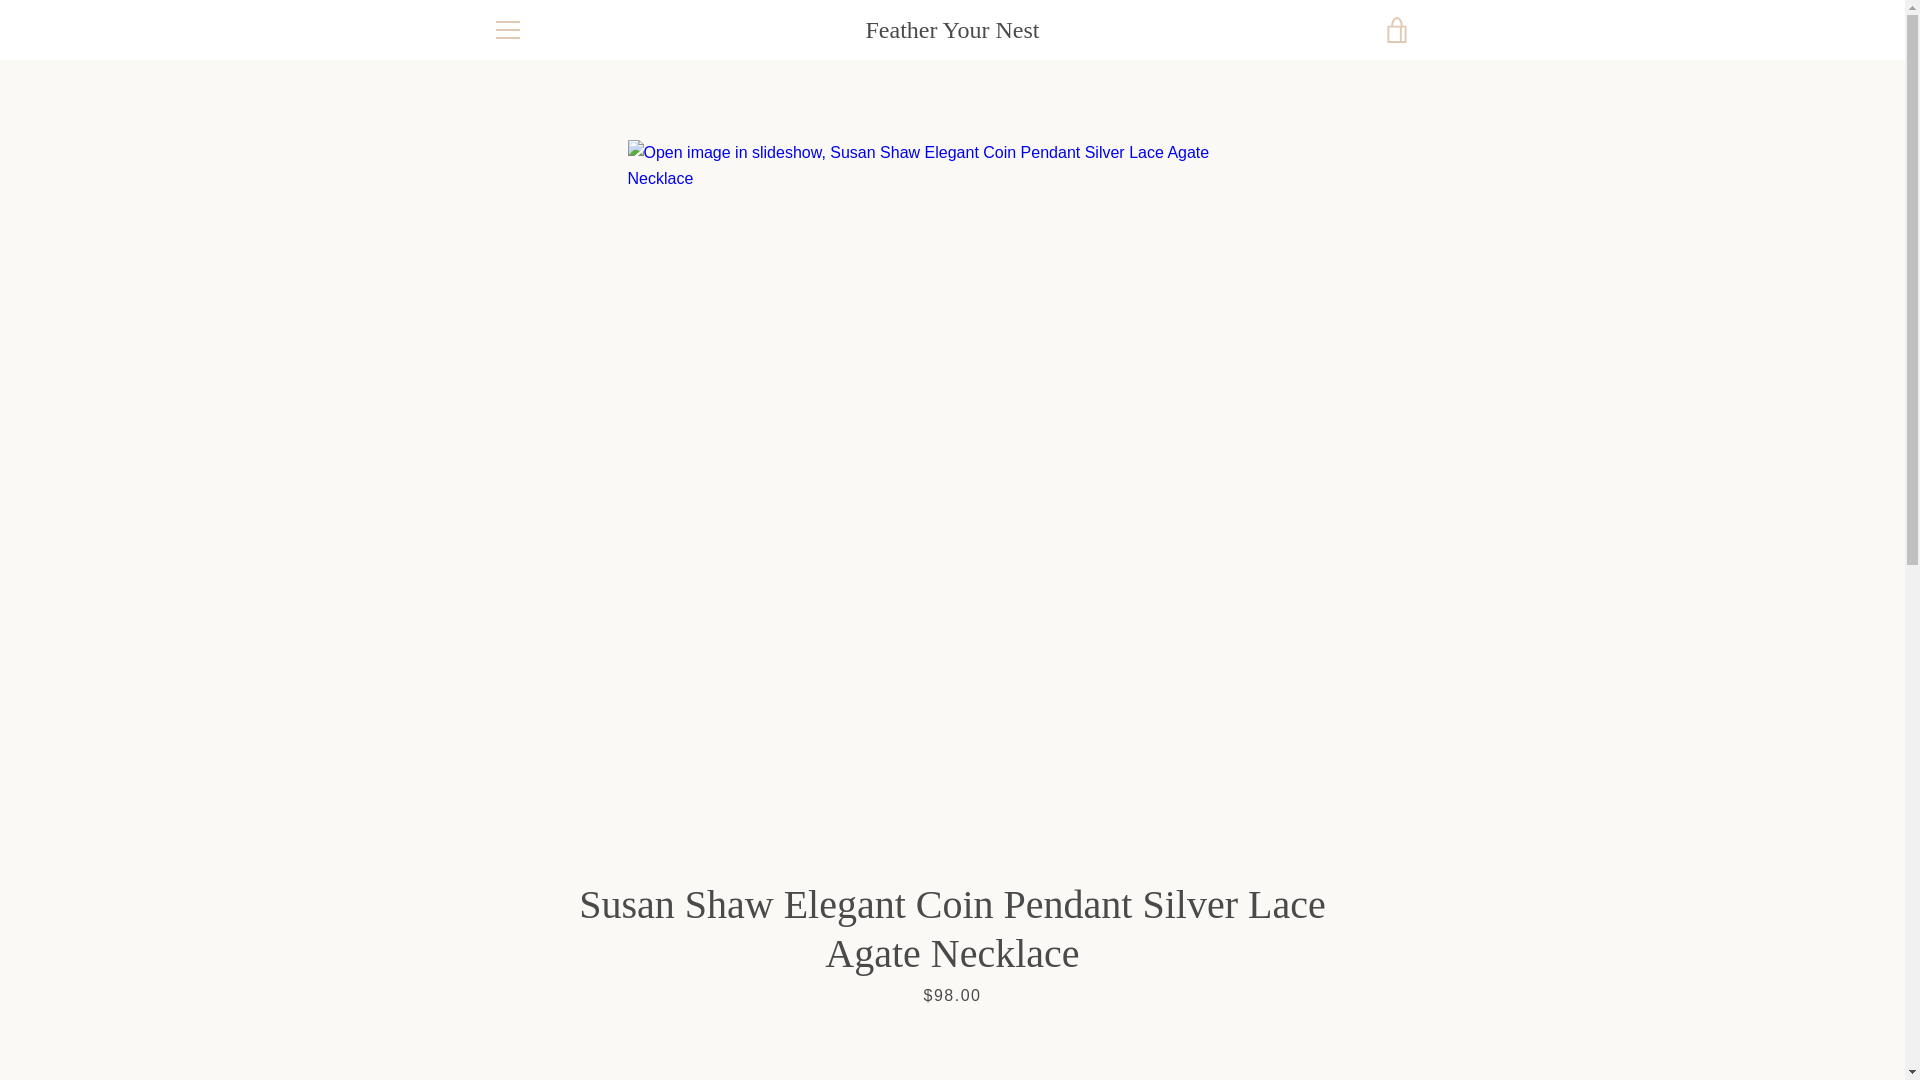 Image resolution: width=1920 pixels, height=1080 pixels. What do you see at coordinates (1394, 995) in the screenshot?
I see `Google Pay` at bounding box center [1394, 995].